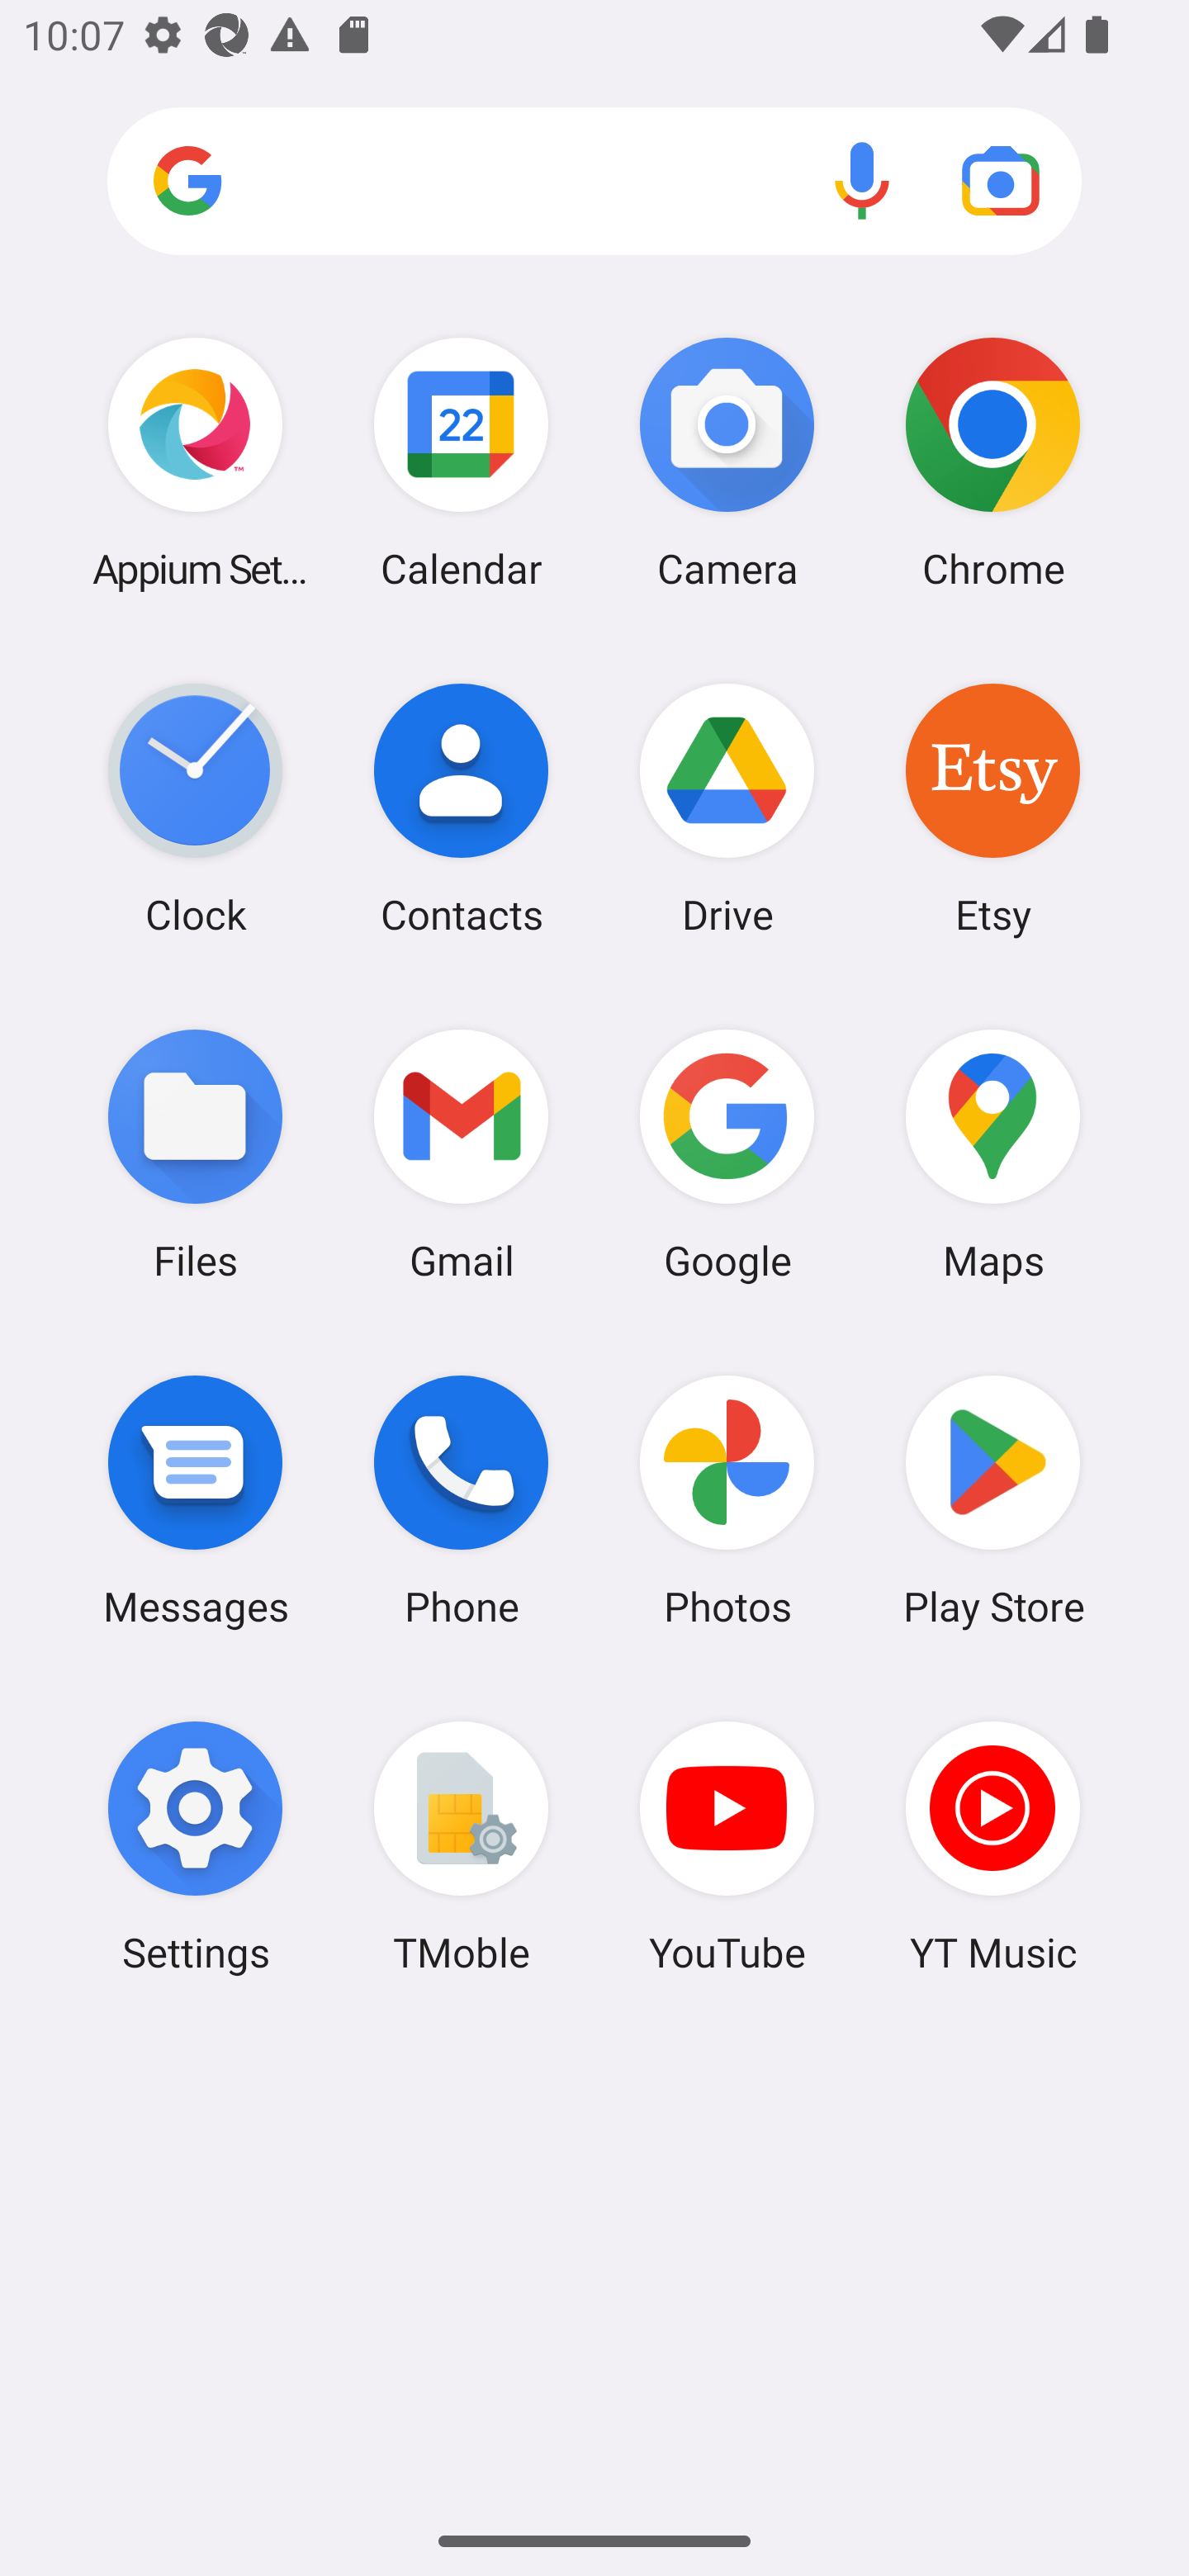  What do you see at coordinates (461, 462) in the screenshot?
I see `Calendar` at bounding box center [461, 462].